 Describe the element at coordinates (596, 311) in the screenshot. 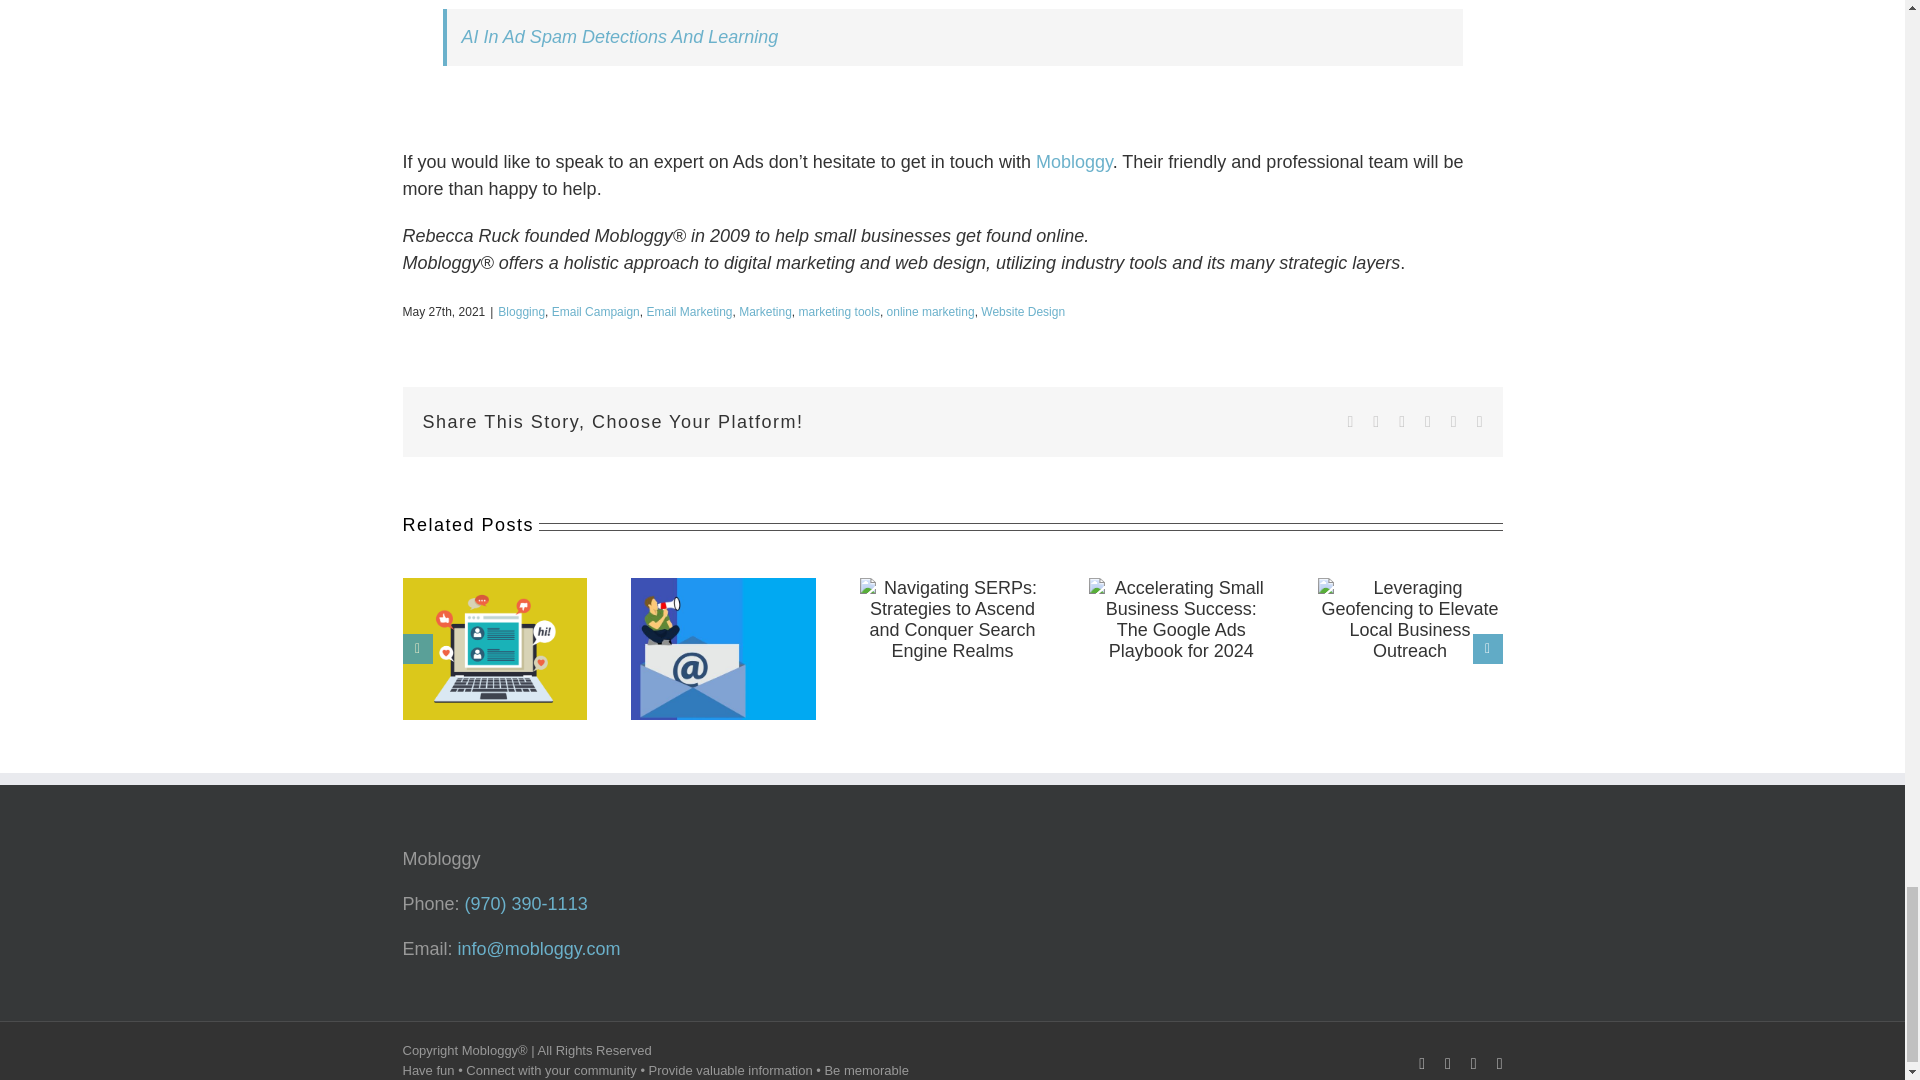

I see `Email Campaign` at that location.